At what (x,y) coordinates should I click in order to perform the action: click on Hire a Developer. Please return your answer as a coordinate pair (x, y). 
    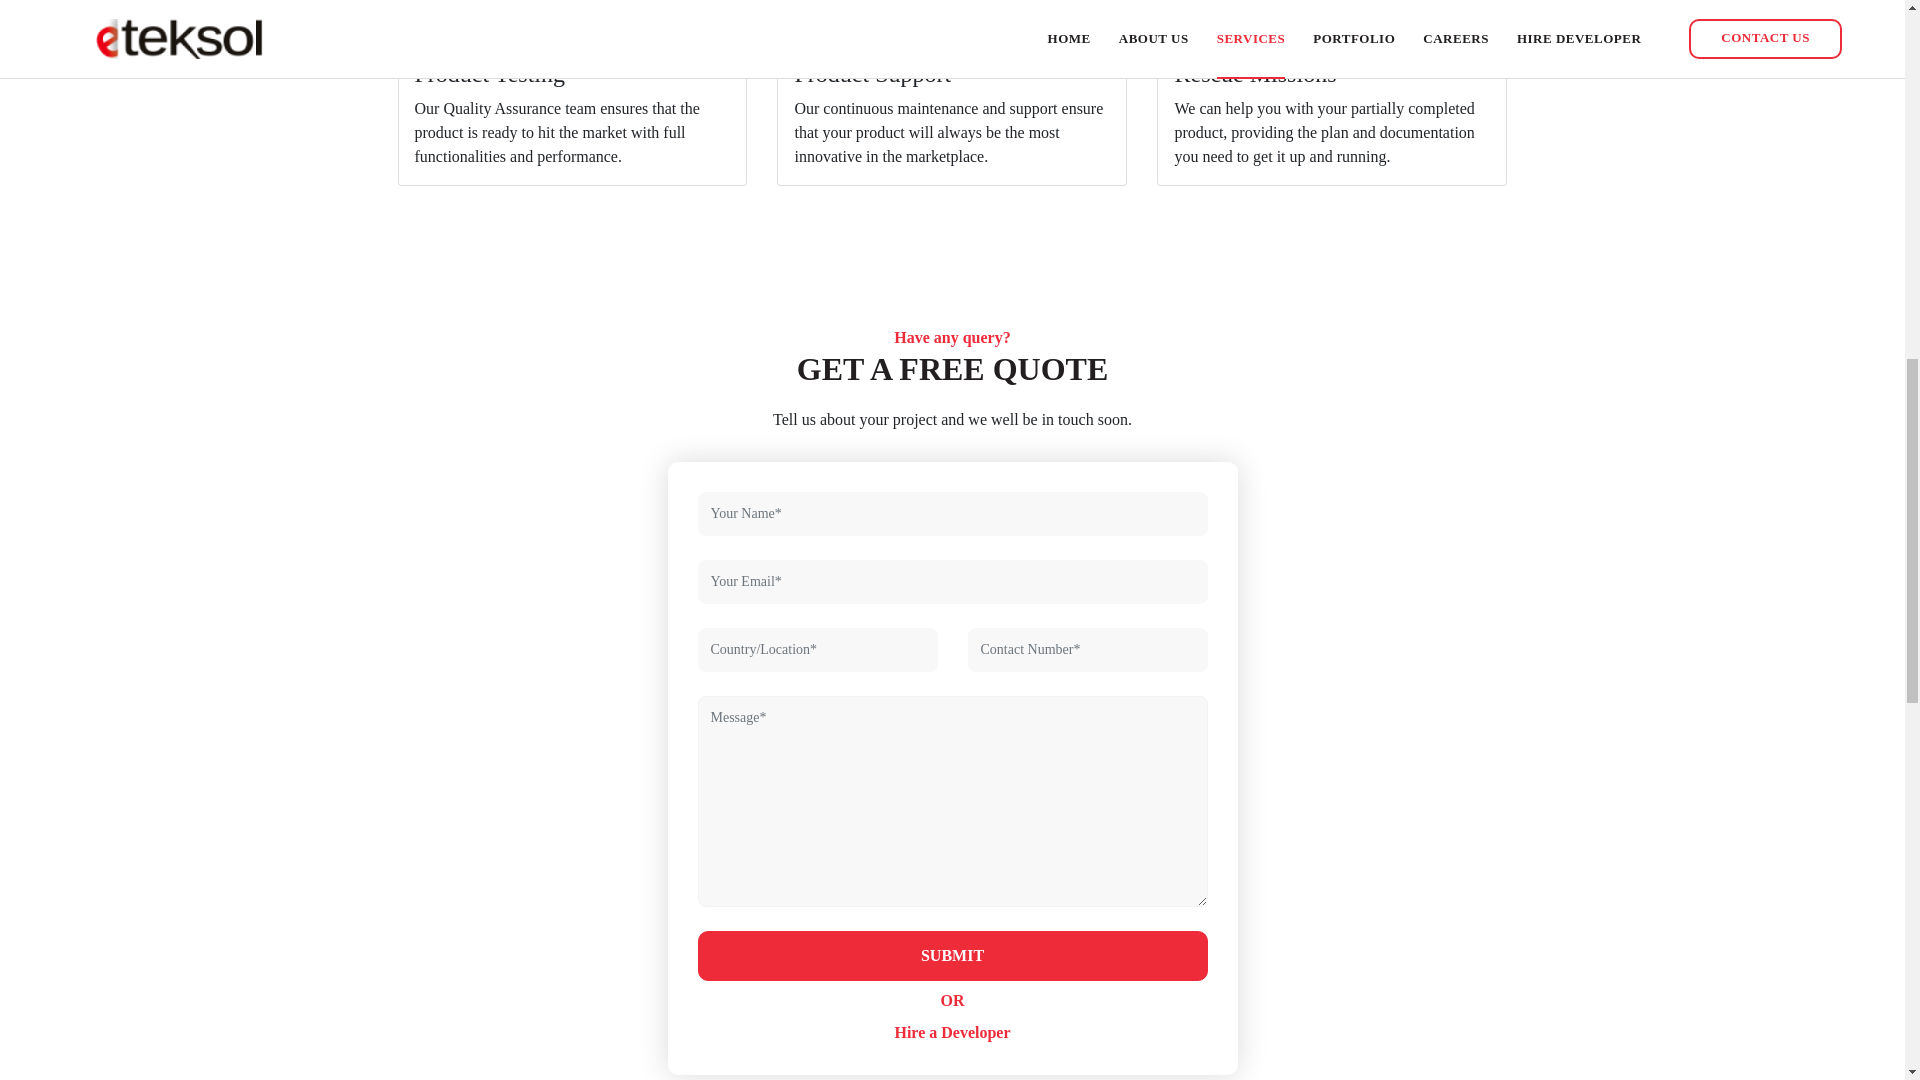
    Looking at the image, I should click on (952, 1032).